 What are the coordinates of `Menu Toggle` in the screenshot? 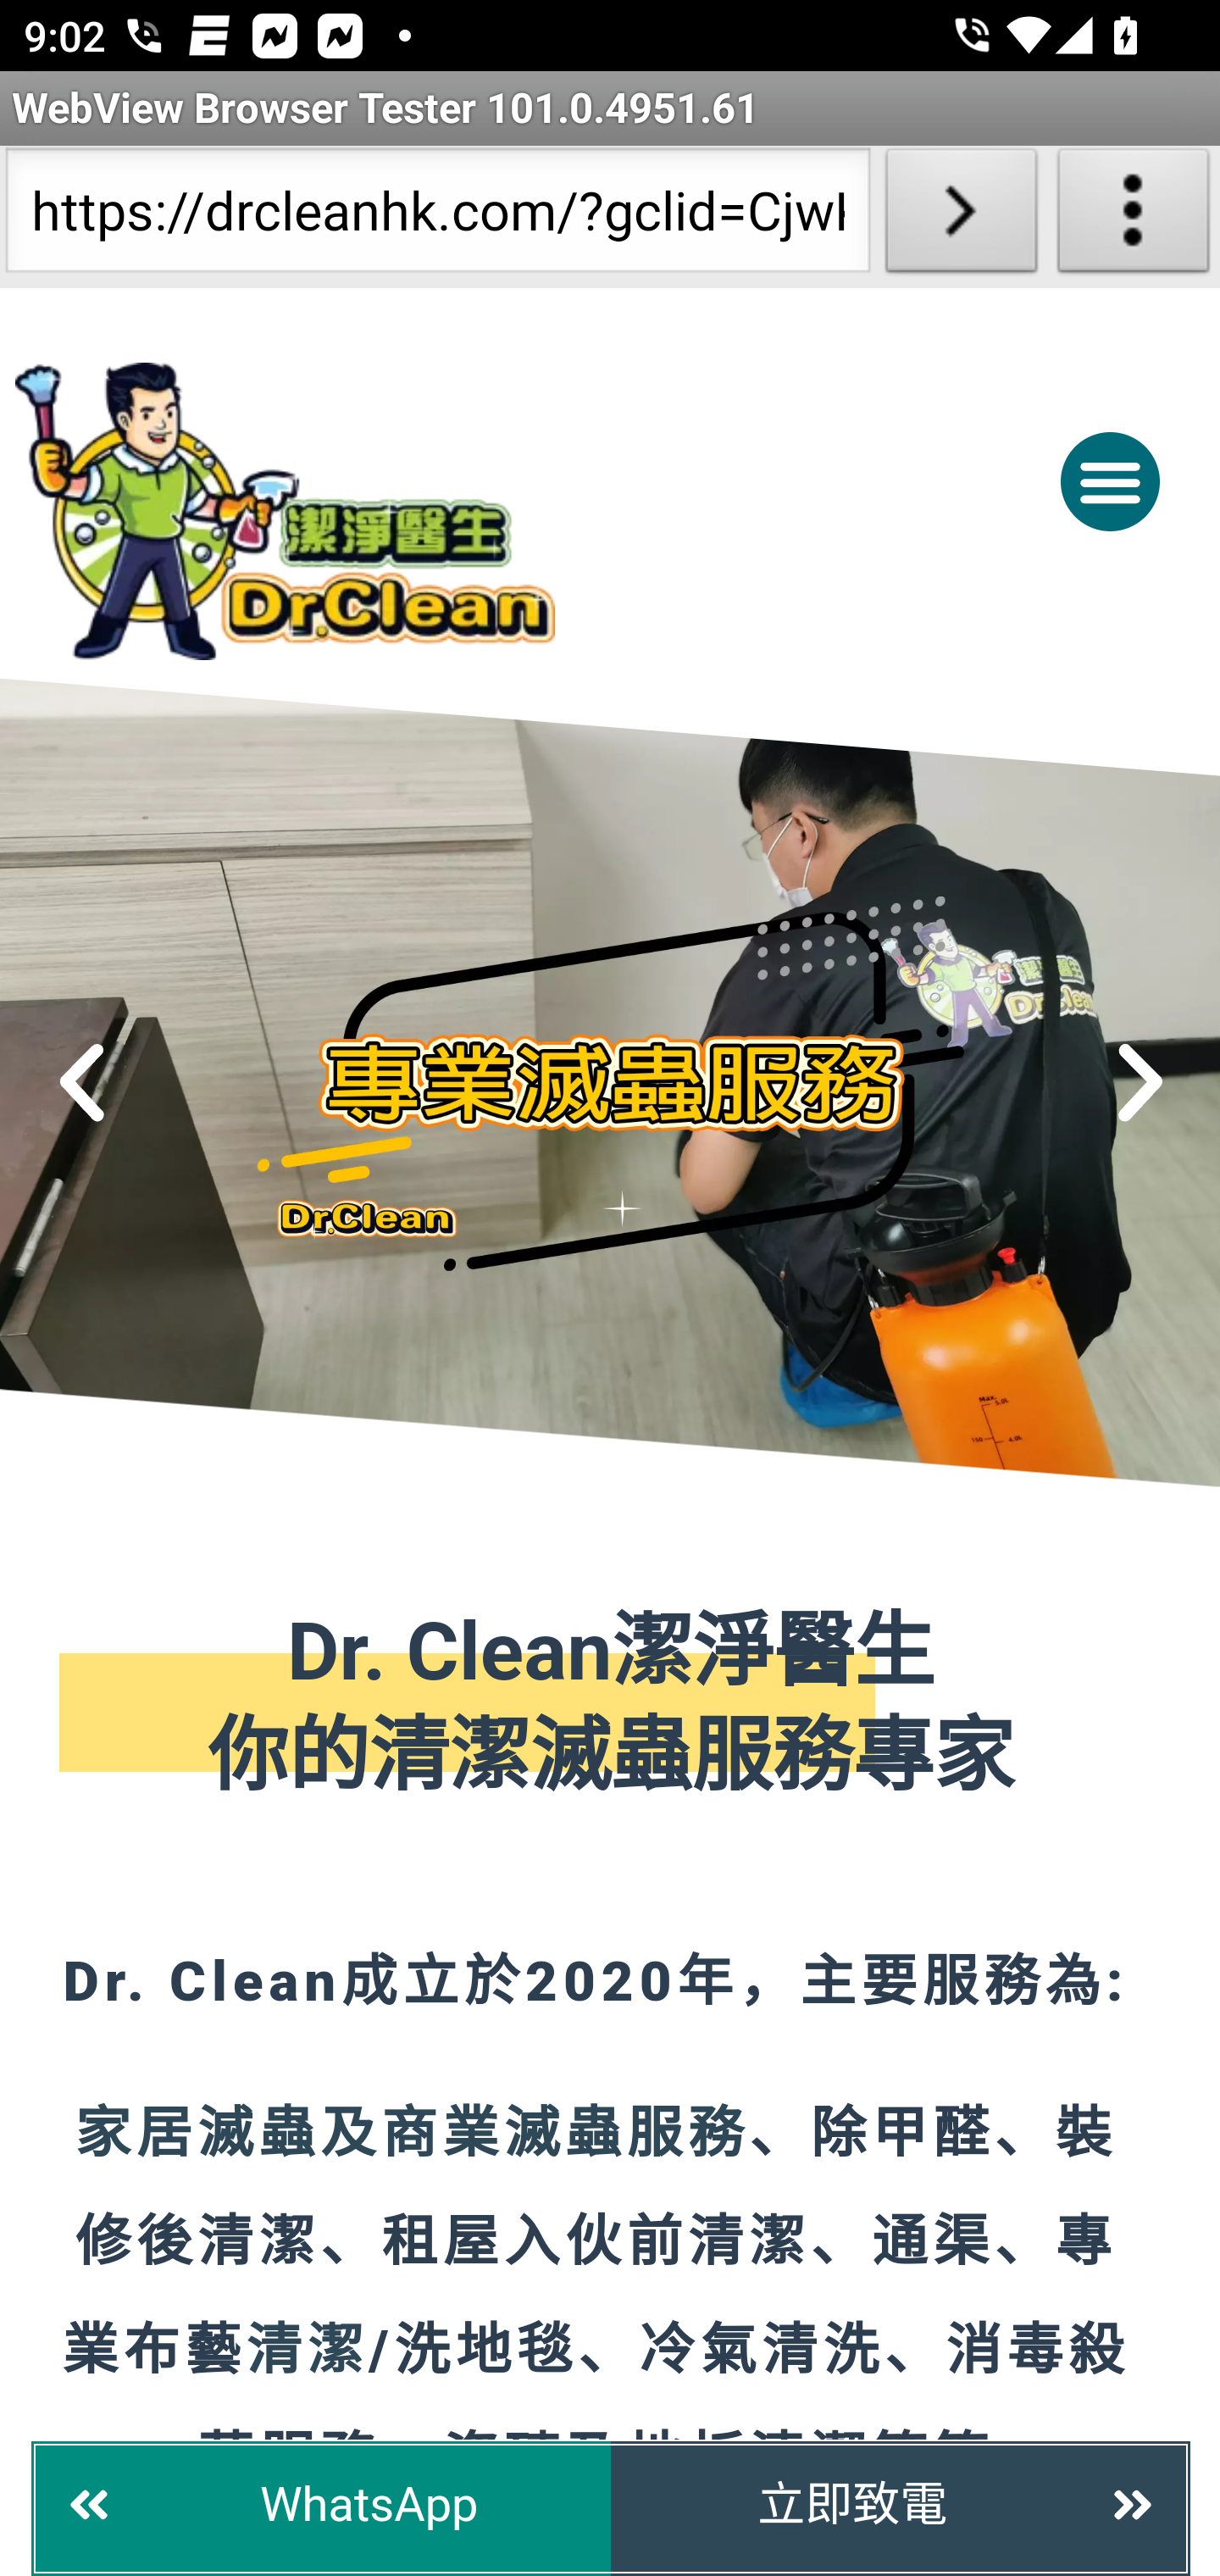 It's located at (1110, 480).